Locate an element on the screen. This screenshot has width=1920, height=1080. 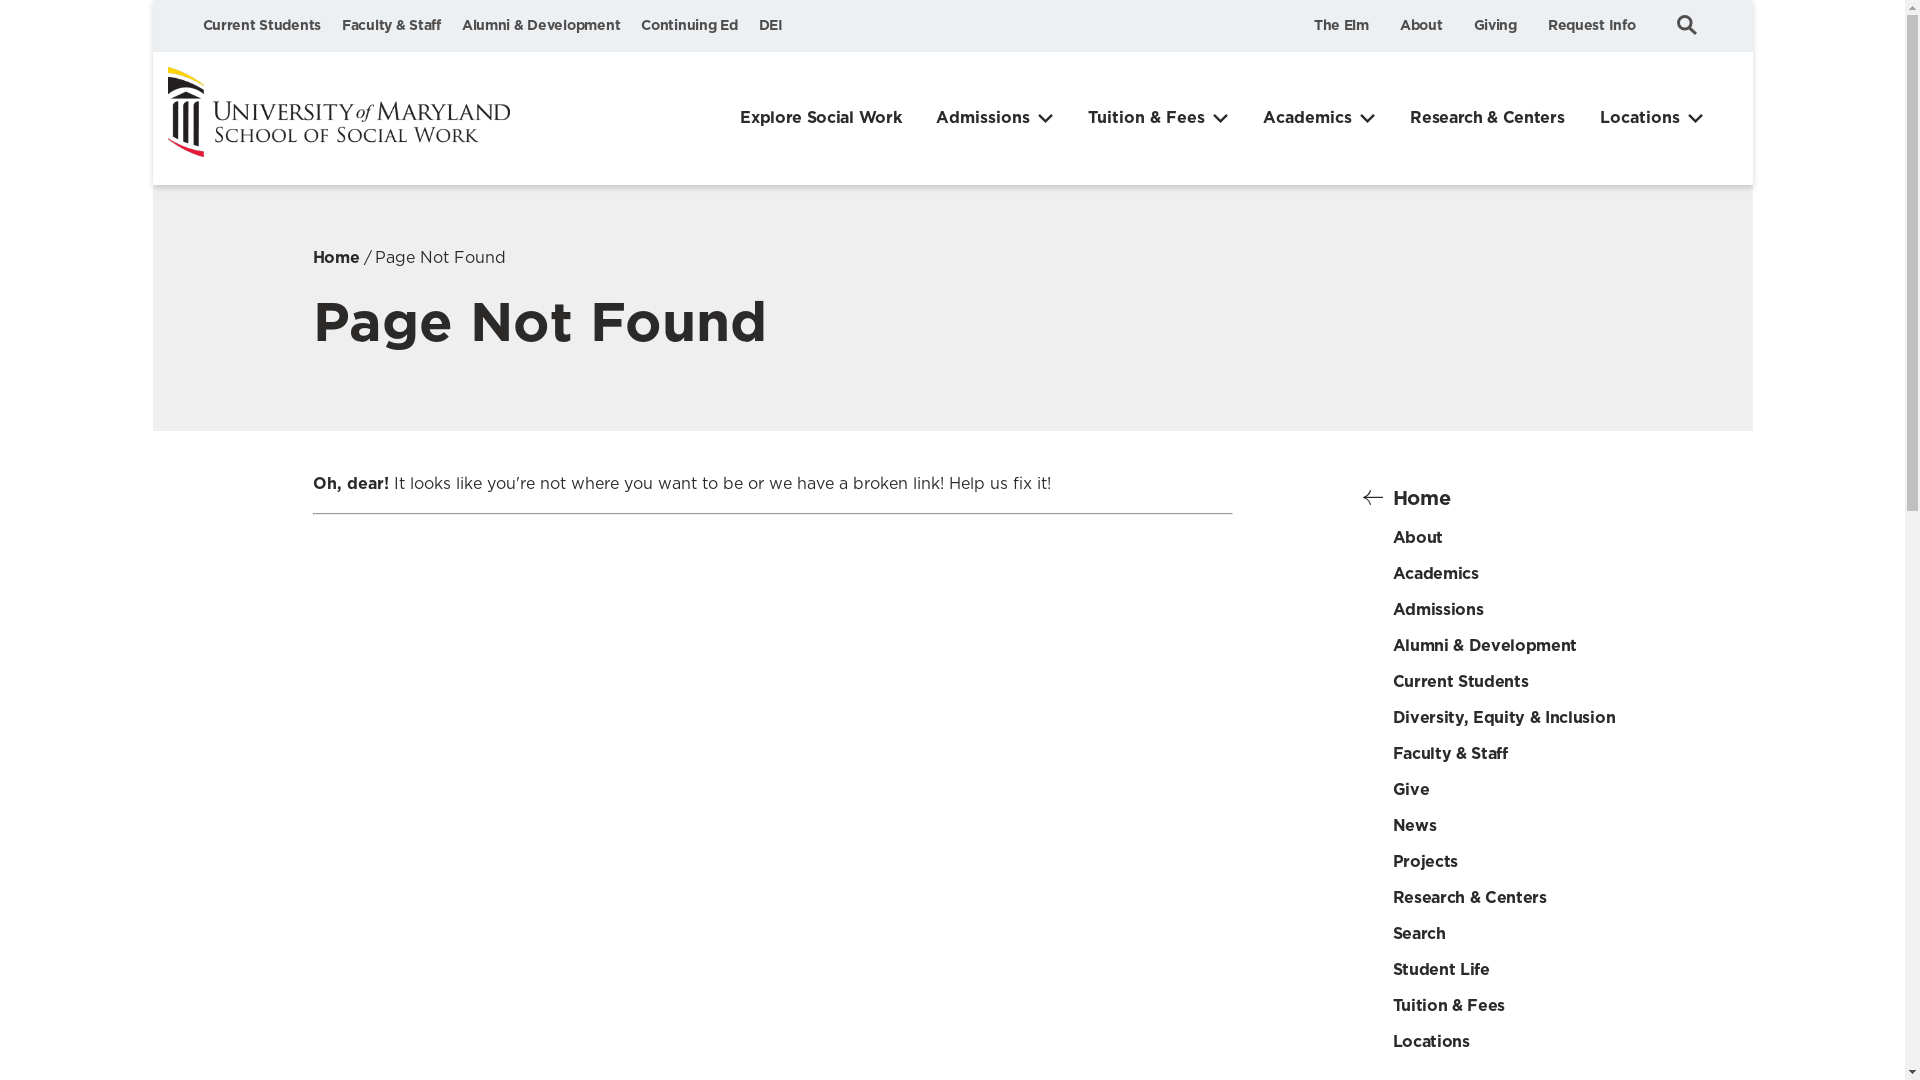
The Elm is located at coordinates (1340, 25).